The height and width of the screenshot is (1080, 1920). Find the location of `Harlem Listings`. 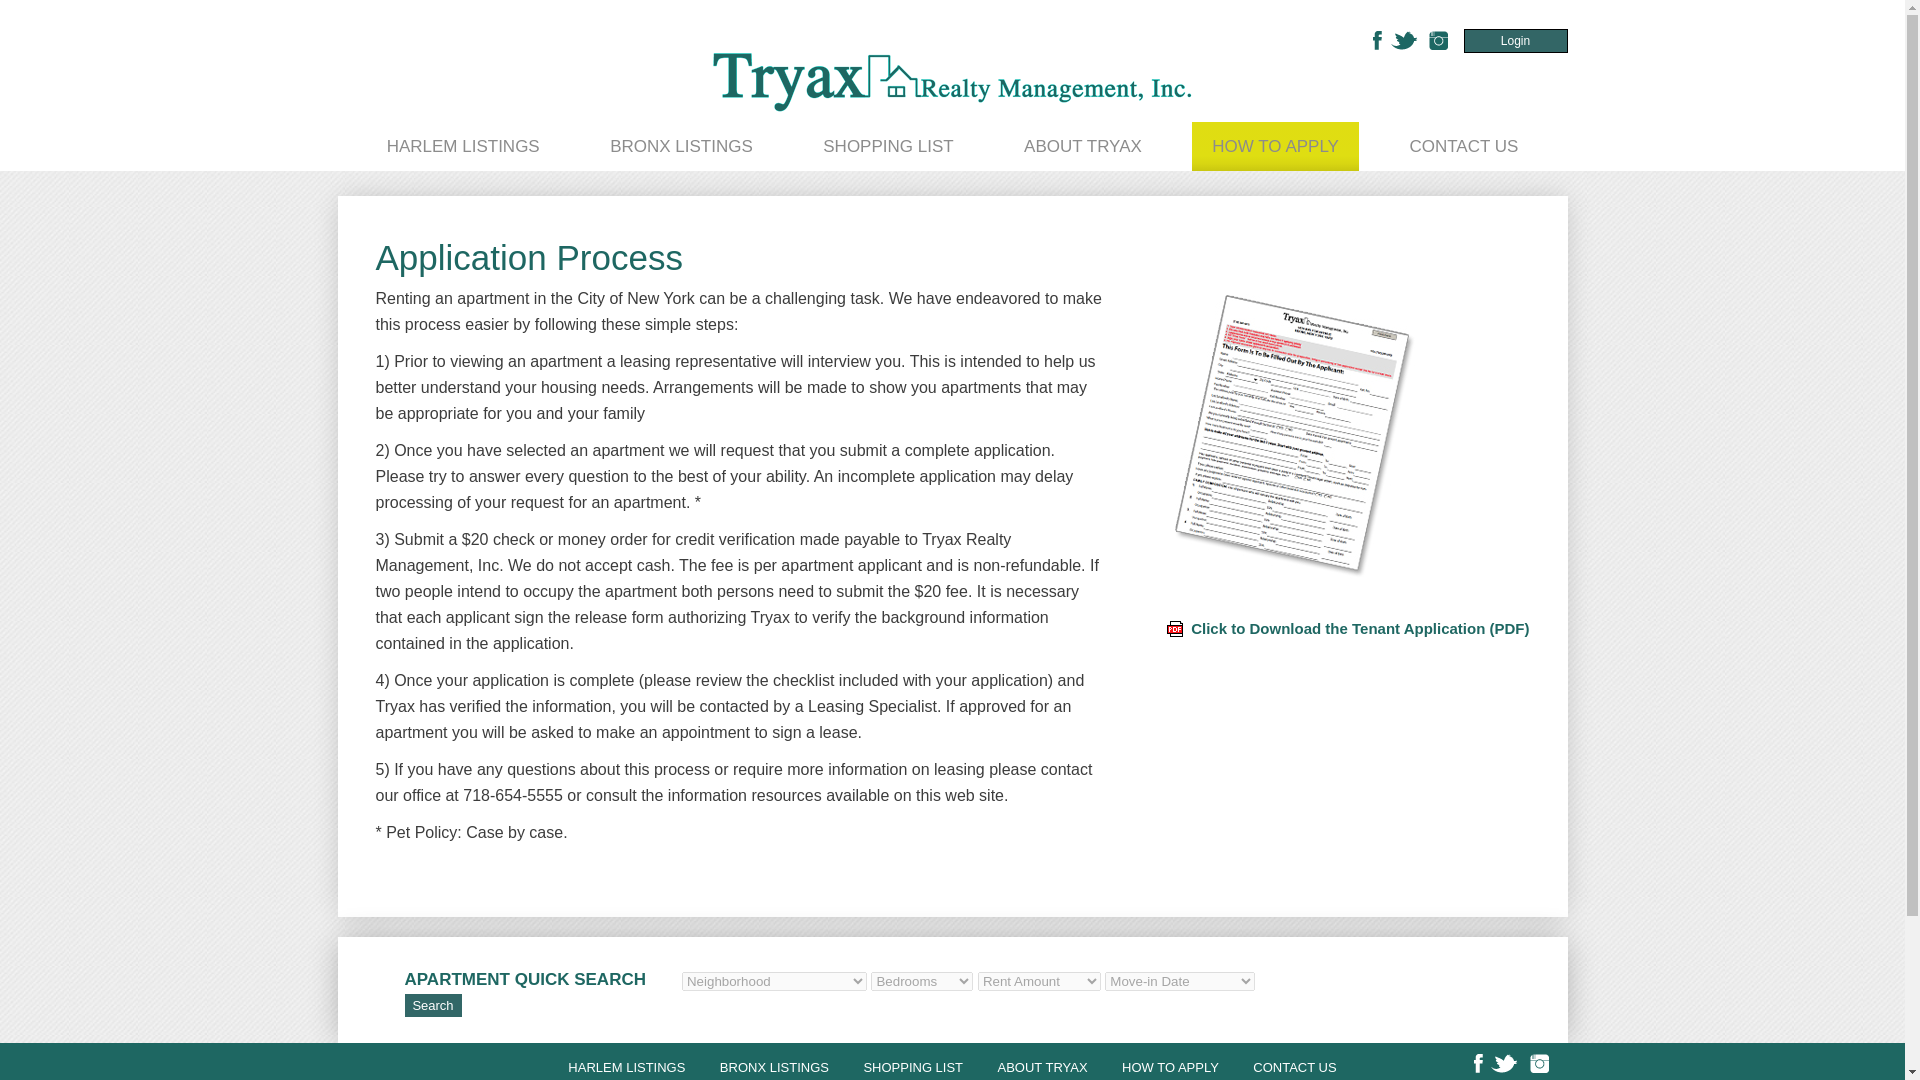

Harlem Listings is located at coordinates (463, 146).